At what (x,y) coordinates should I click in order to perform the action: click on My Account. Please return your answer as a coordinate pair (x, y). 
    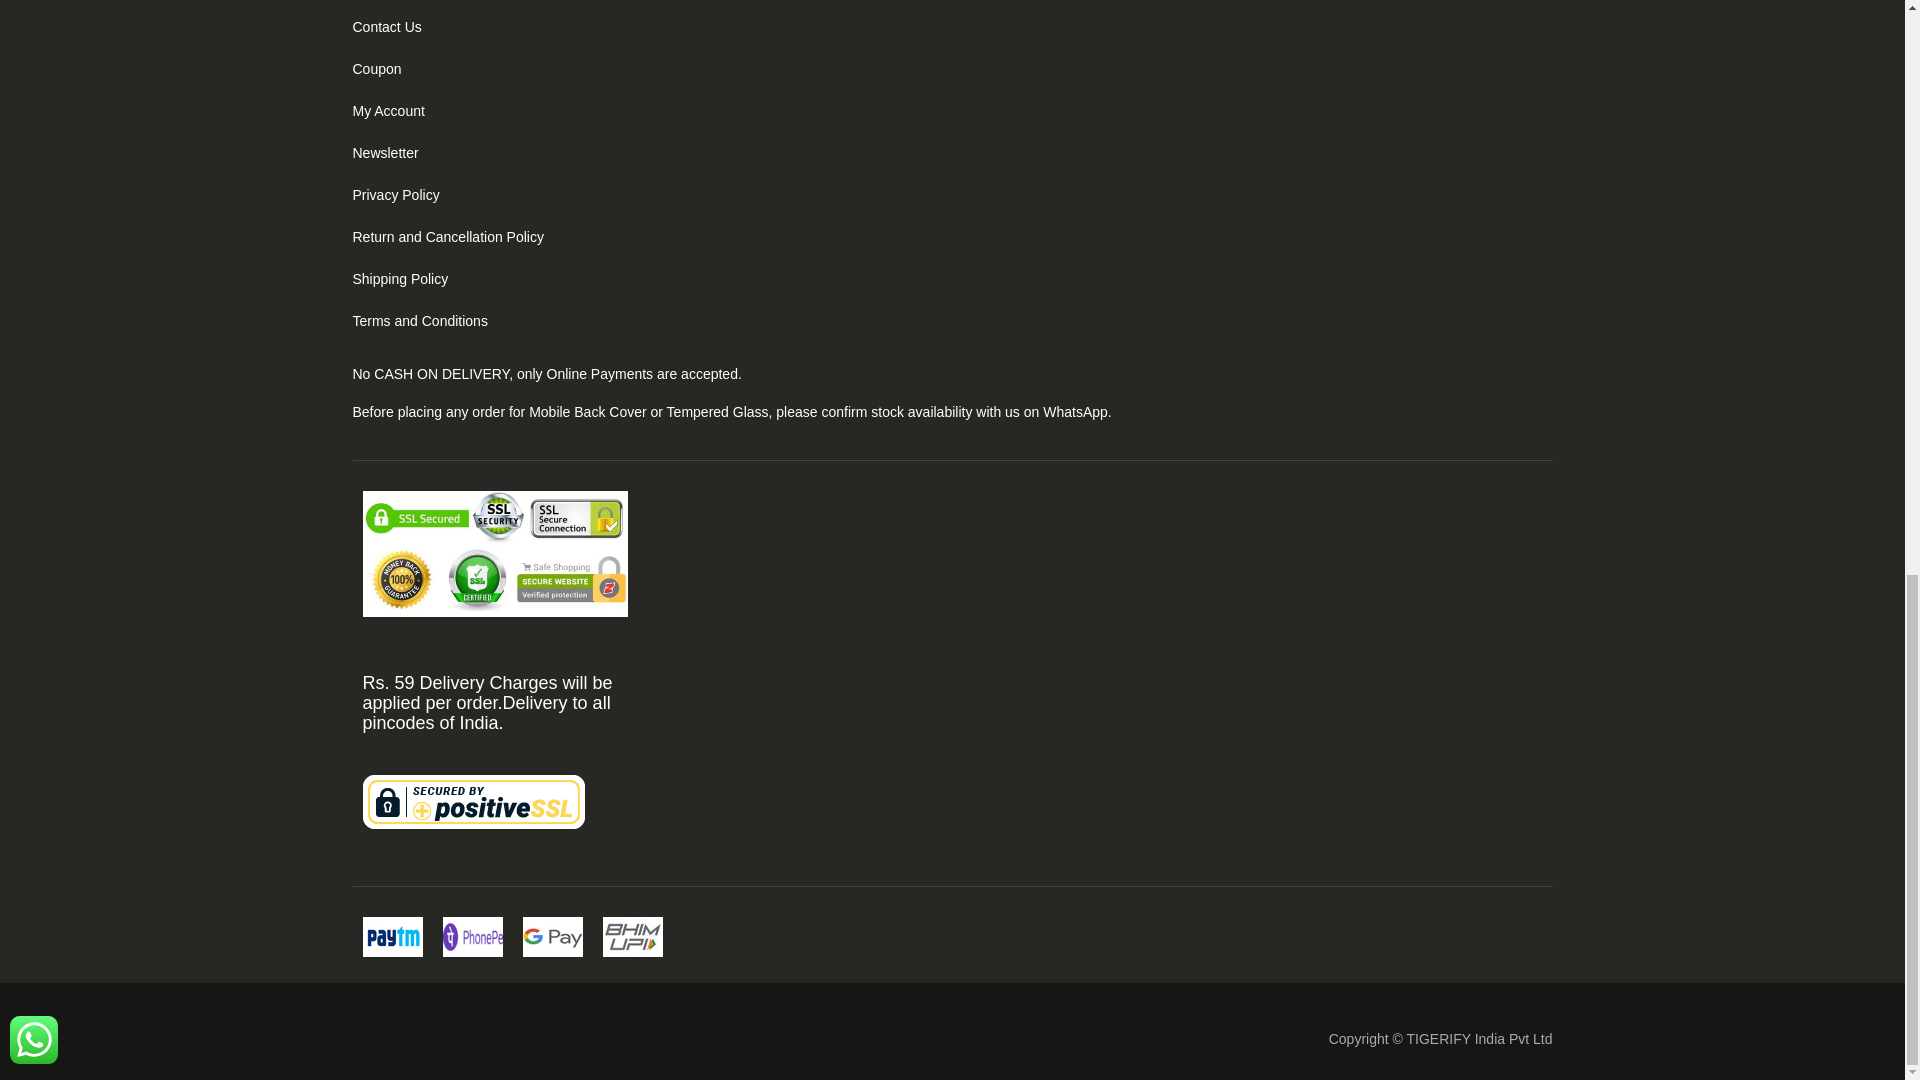
    Looking at the image, I should click on (388, 110).